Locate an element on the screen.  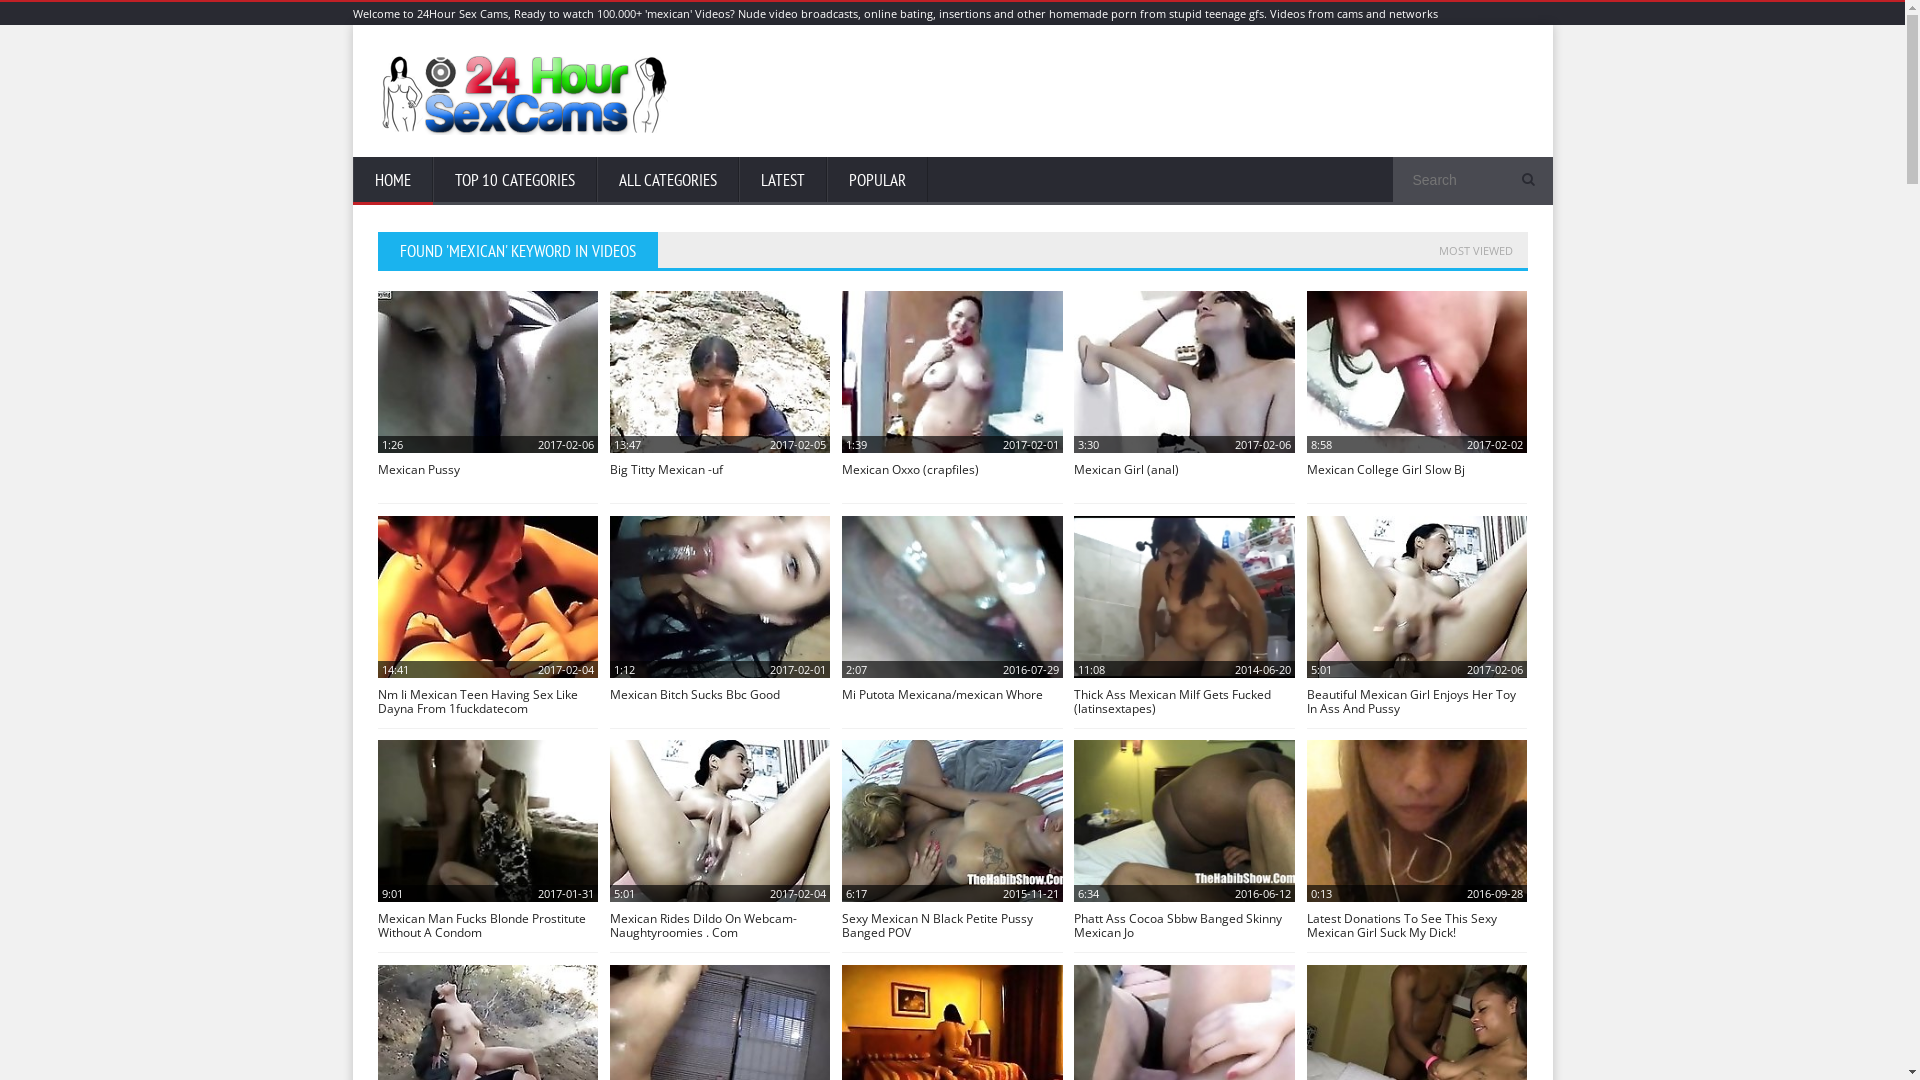
2:07
2016-07-29
Mi Putota Mexicana/mexican Whore is located at coordinates (952, 617).